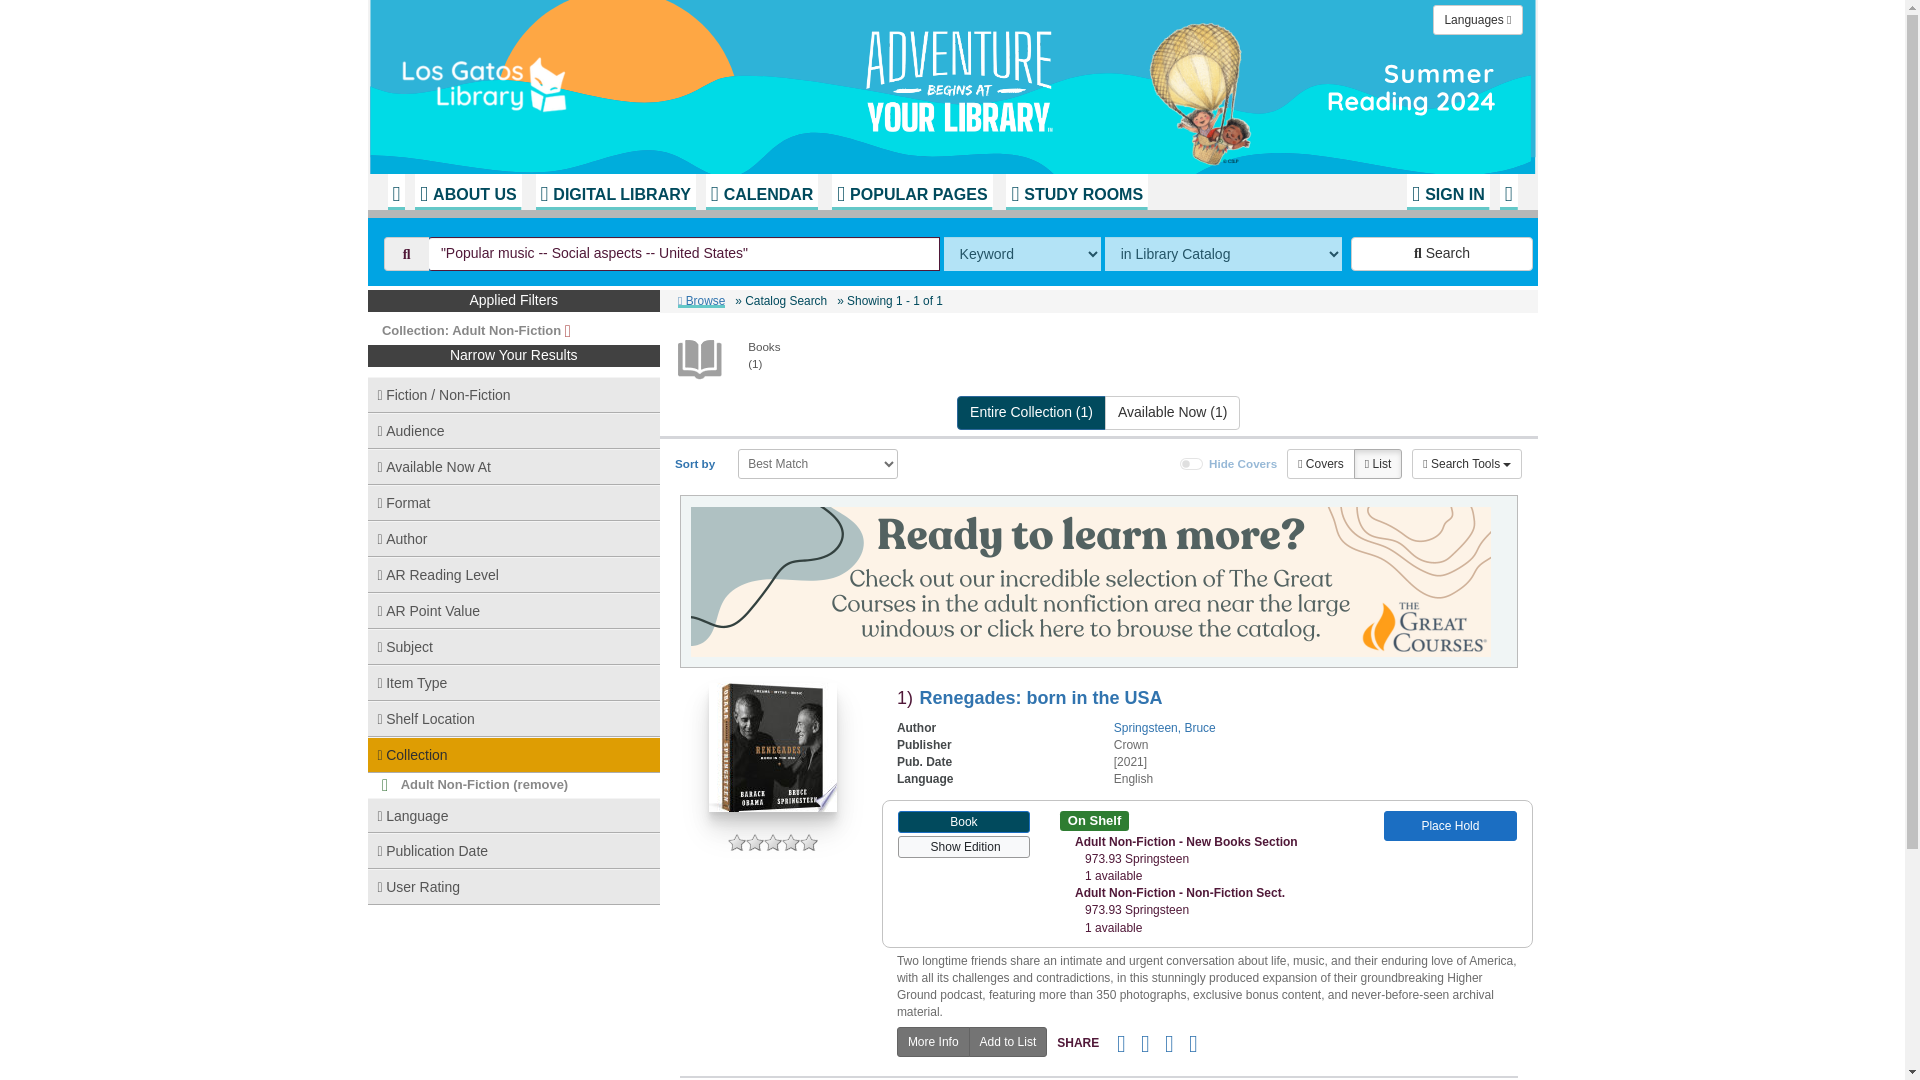  What do you see at coordinates (1077, 191) in the screenshot?
I see `STUDY ROOMS` at bounding box center [1077, 191].